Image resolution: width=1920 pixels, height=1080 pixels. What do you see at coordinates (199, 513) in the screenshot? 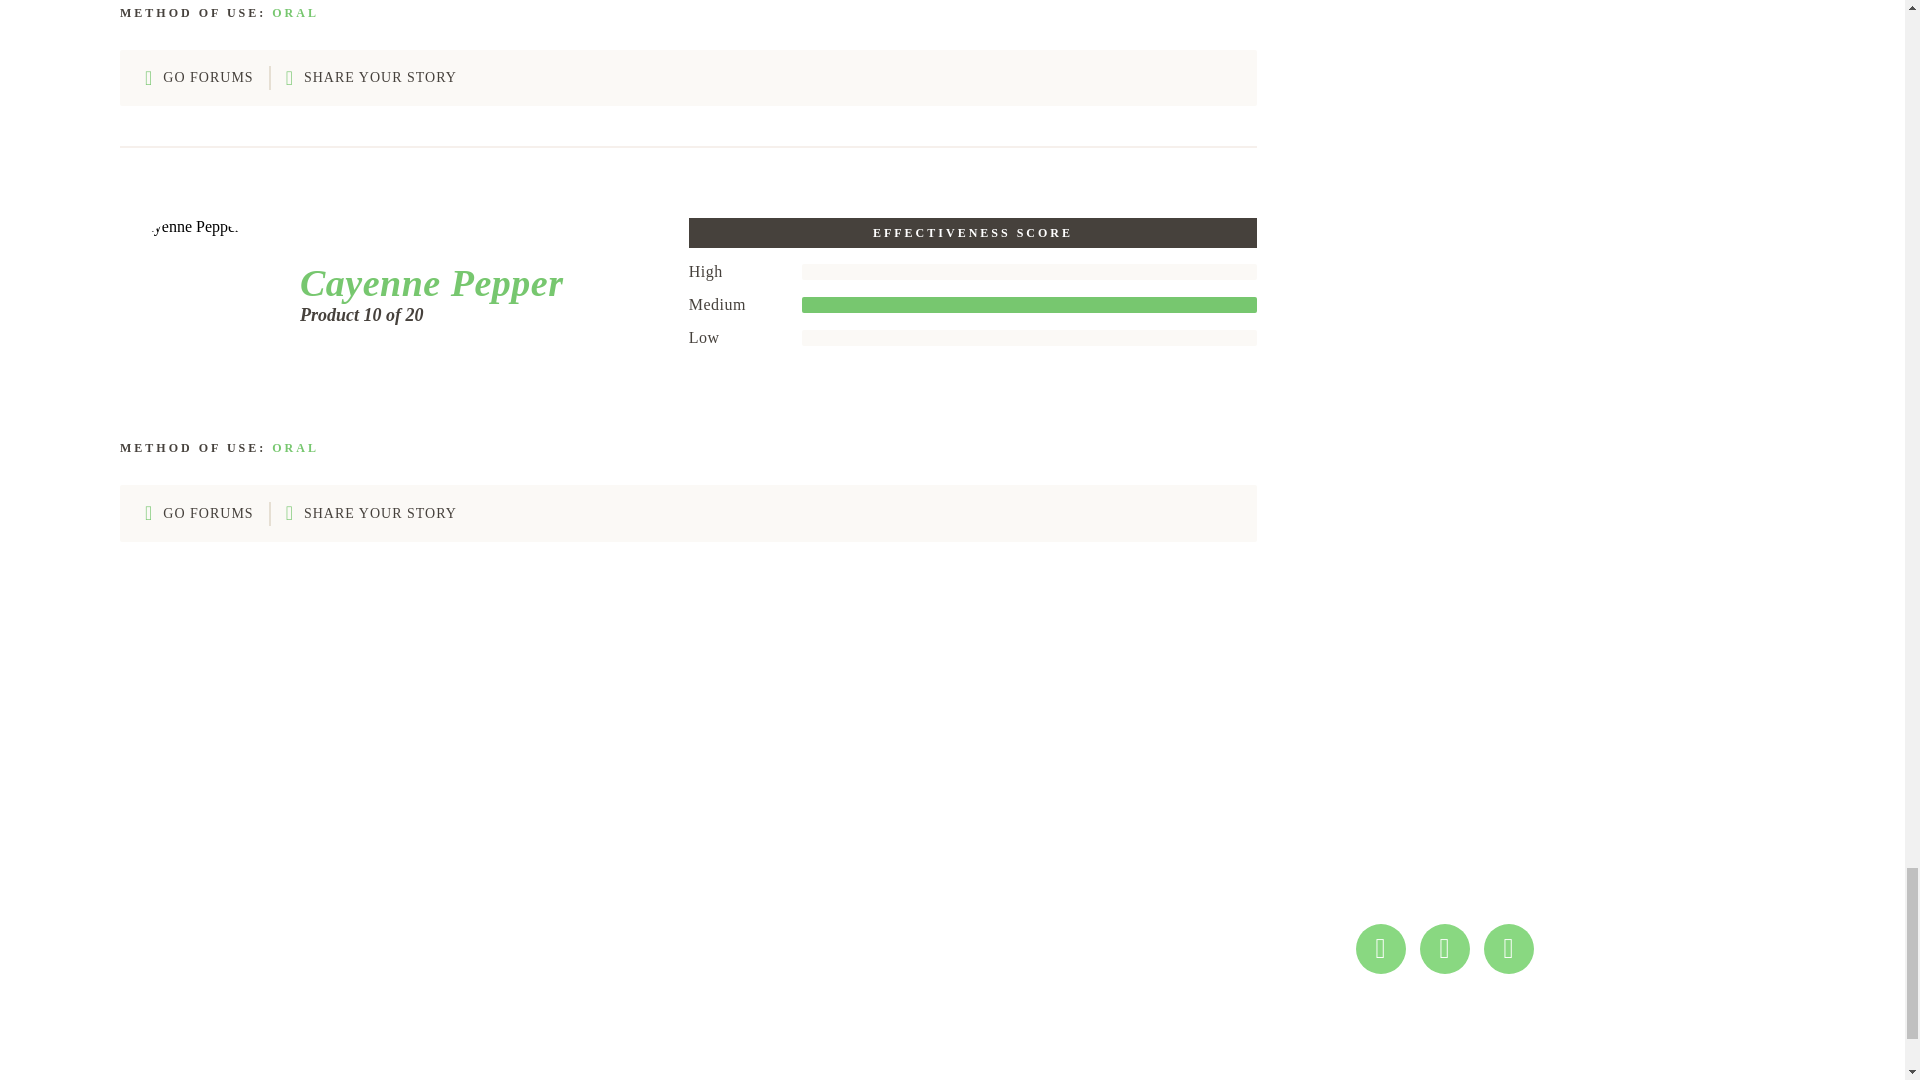
I see `GO FORUMS` at bounding box center [199, 513].